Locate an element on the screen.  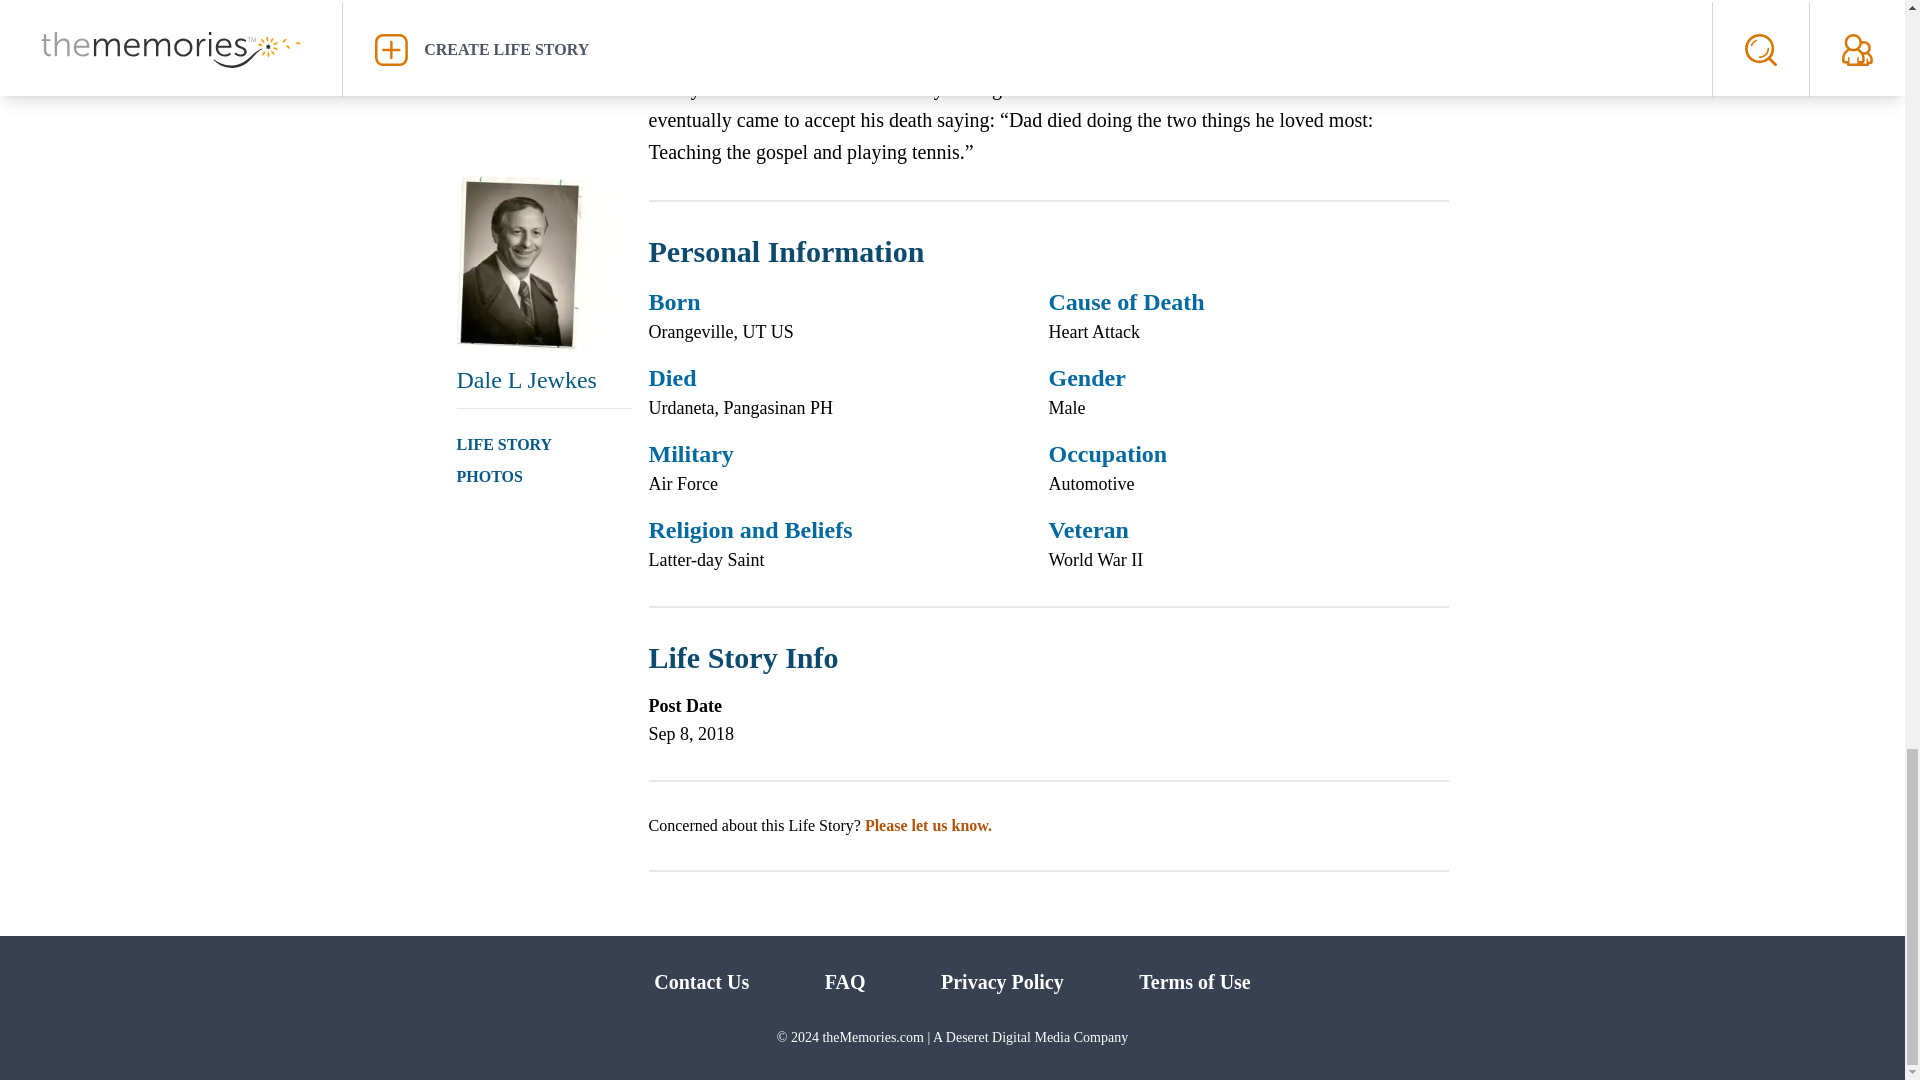
Privacy Policy is located at coordinates (1002, 981).